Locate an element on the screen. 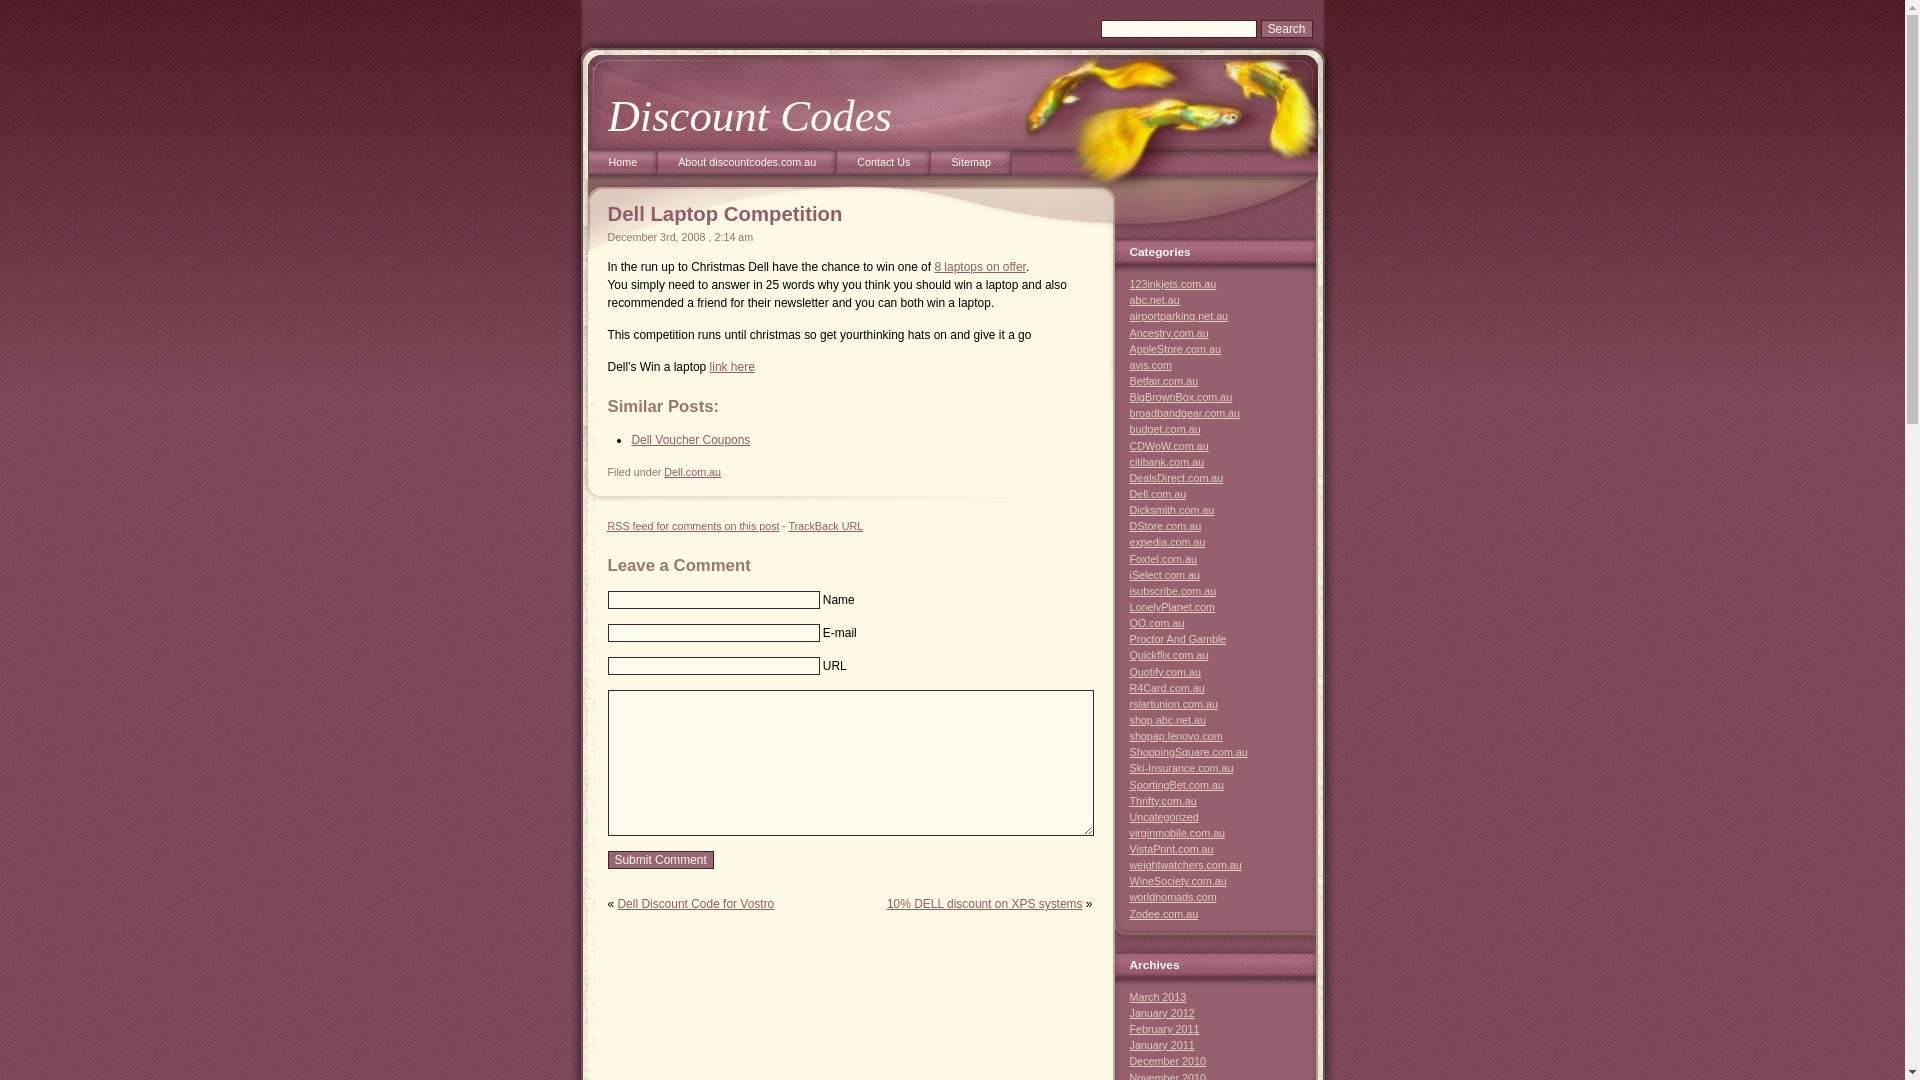 Image resolution: width=1920 pixels, height=1080 pixels. AppleStore.com.au is located at coordinates (1176, 349).